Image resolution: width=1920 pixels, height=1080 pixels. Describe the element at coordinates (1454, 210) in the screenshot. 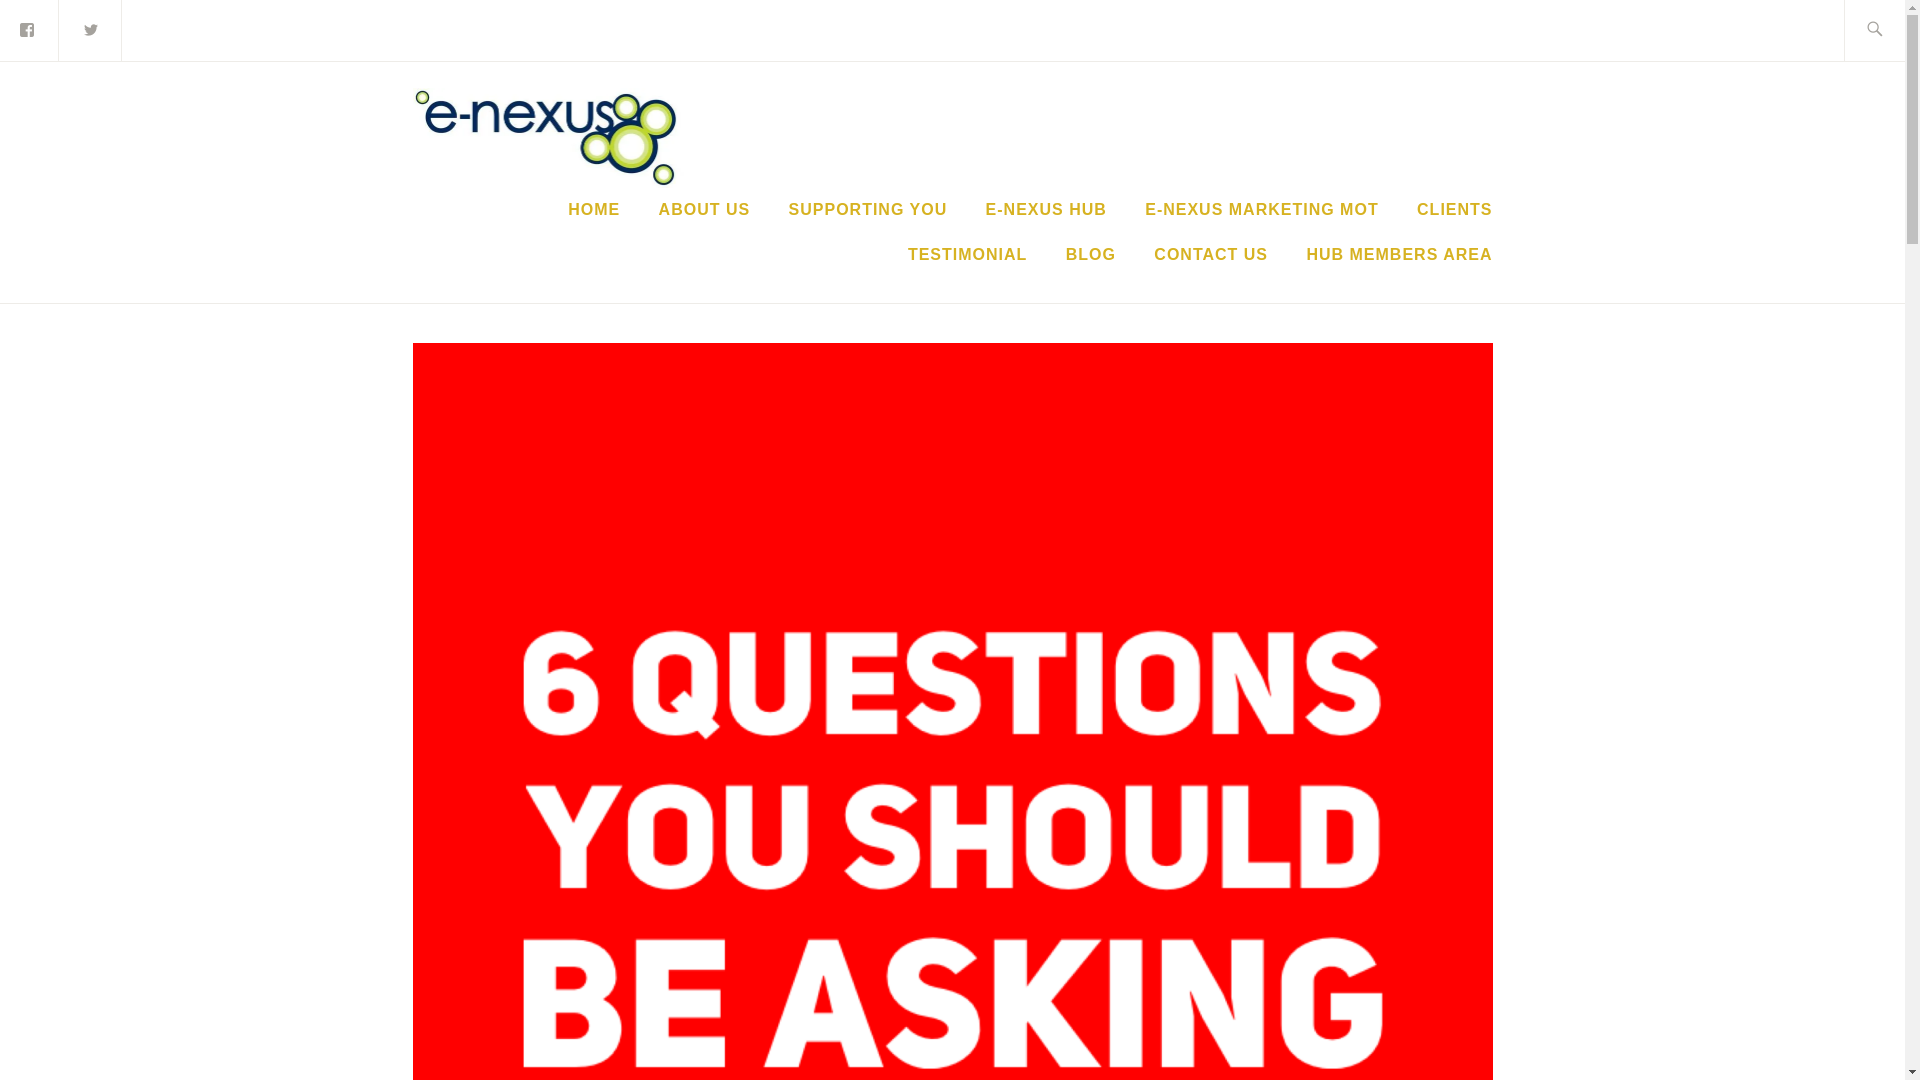

I see `CLIENTS` at that location.